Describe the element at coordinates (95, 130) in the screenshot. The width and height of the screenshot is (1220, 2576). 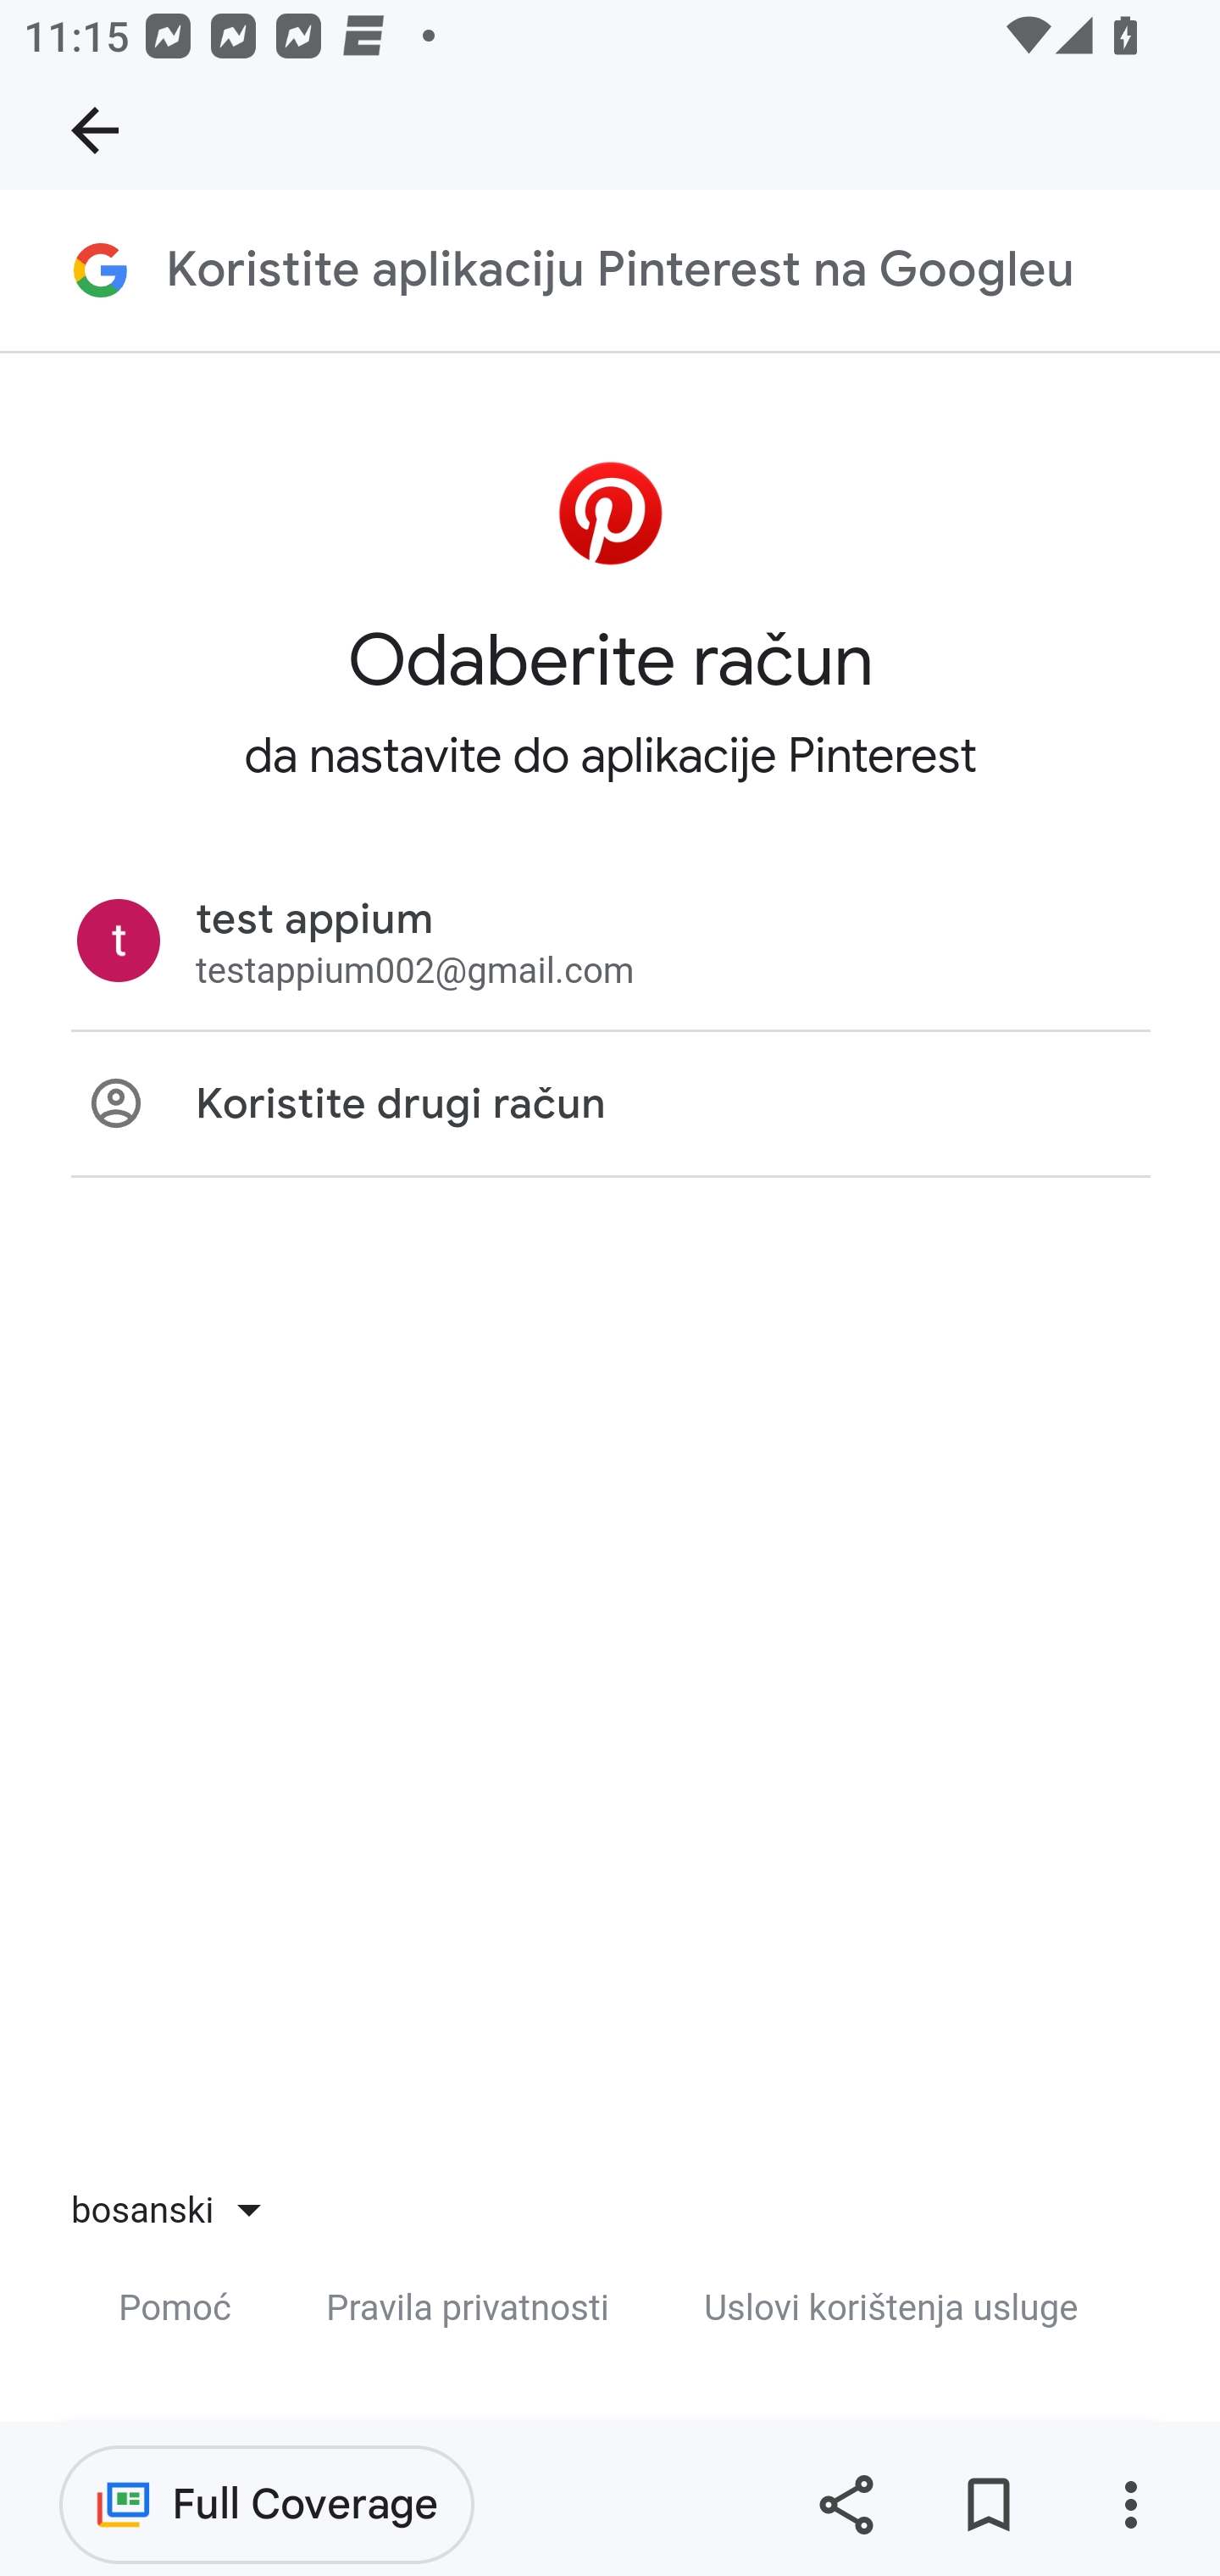
I see `Navigate up` at that location.